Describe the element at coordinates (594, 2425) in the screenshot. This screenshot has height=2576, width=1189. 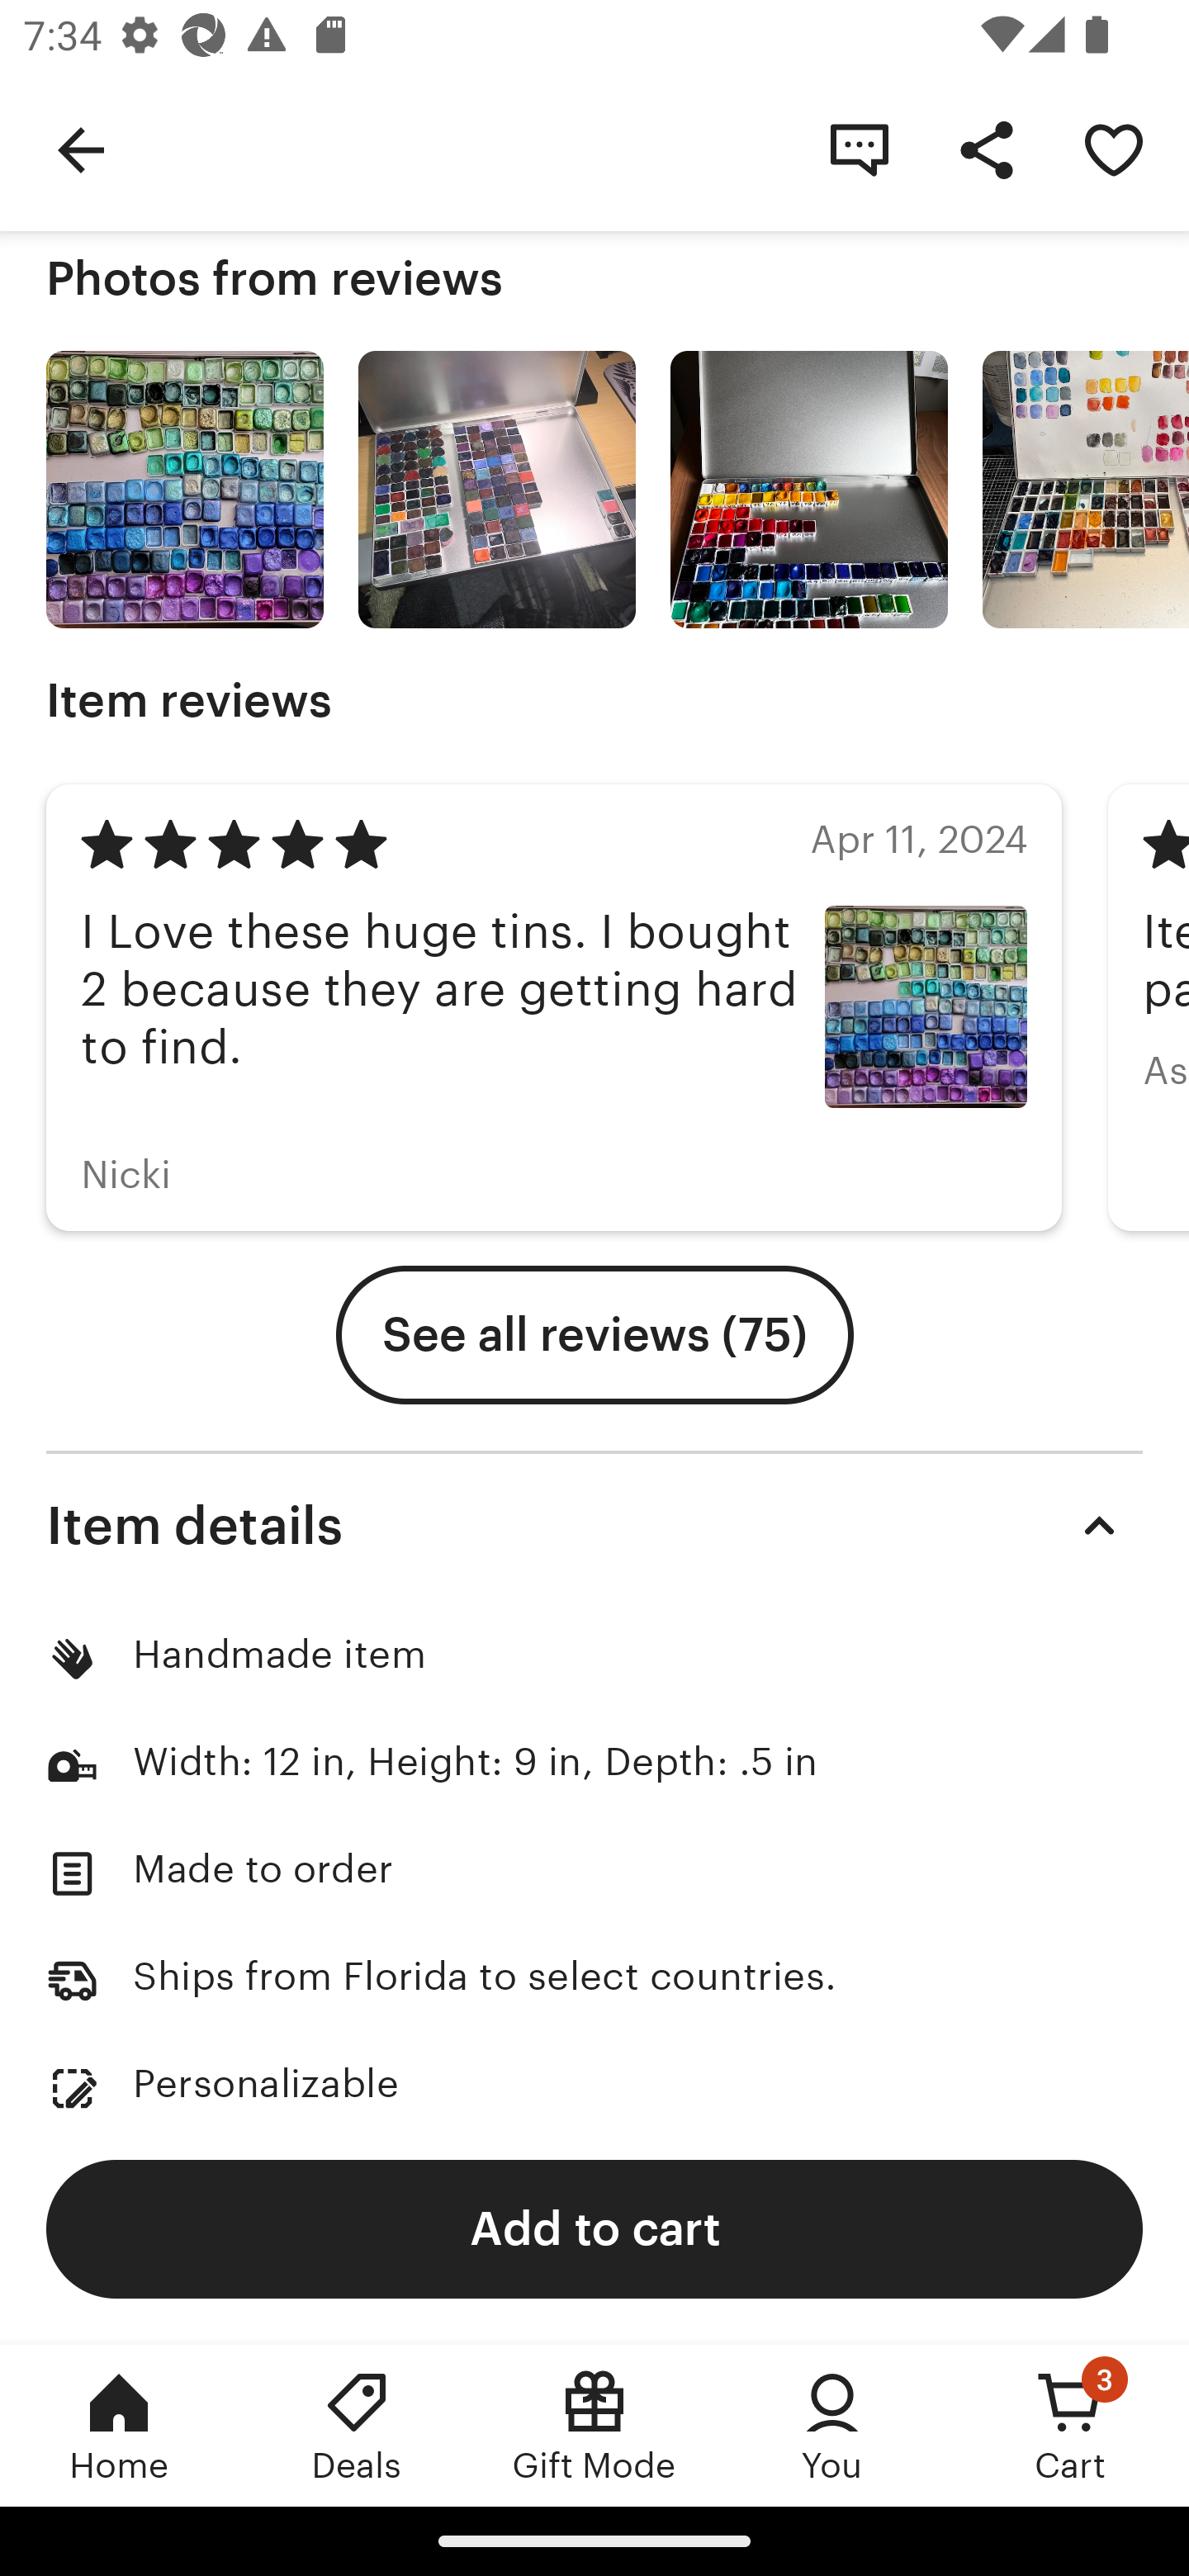
I see `Gift Mode` at that location.